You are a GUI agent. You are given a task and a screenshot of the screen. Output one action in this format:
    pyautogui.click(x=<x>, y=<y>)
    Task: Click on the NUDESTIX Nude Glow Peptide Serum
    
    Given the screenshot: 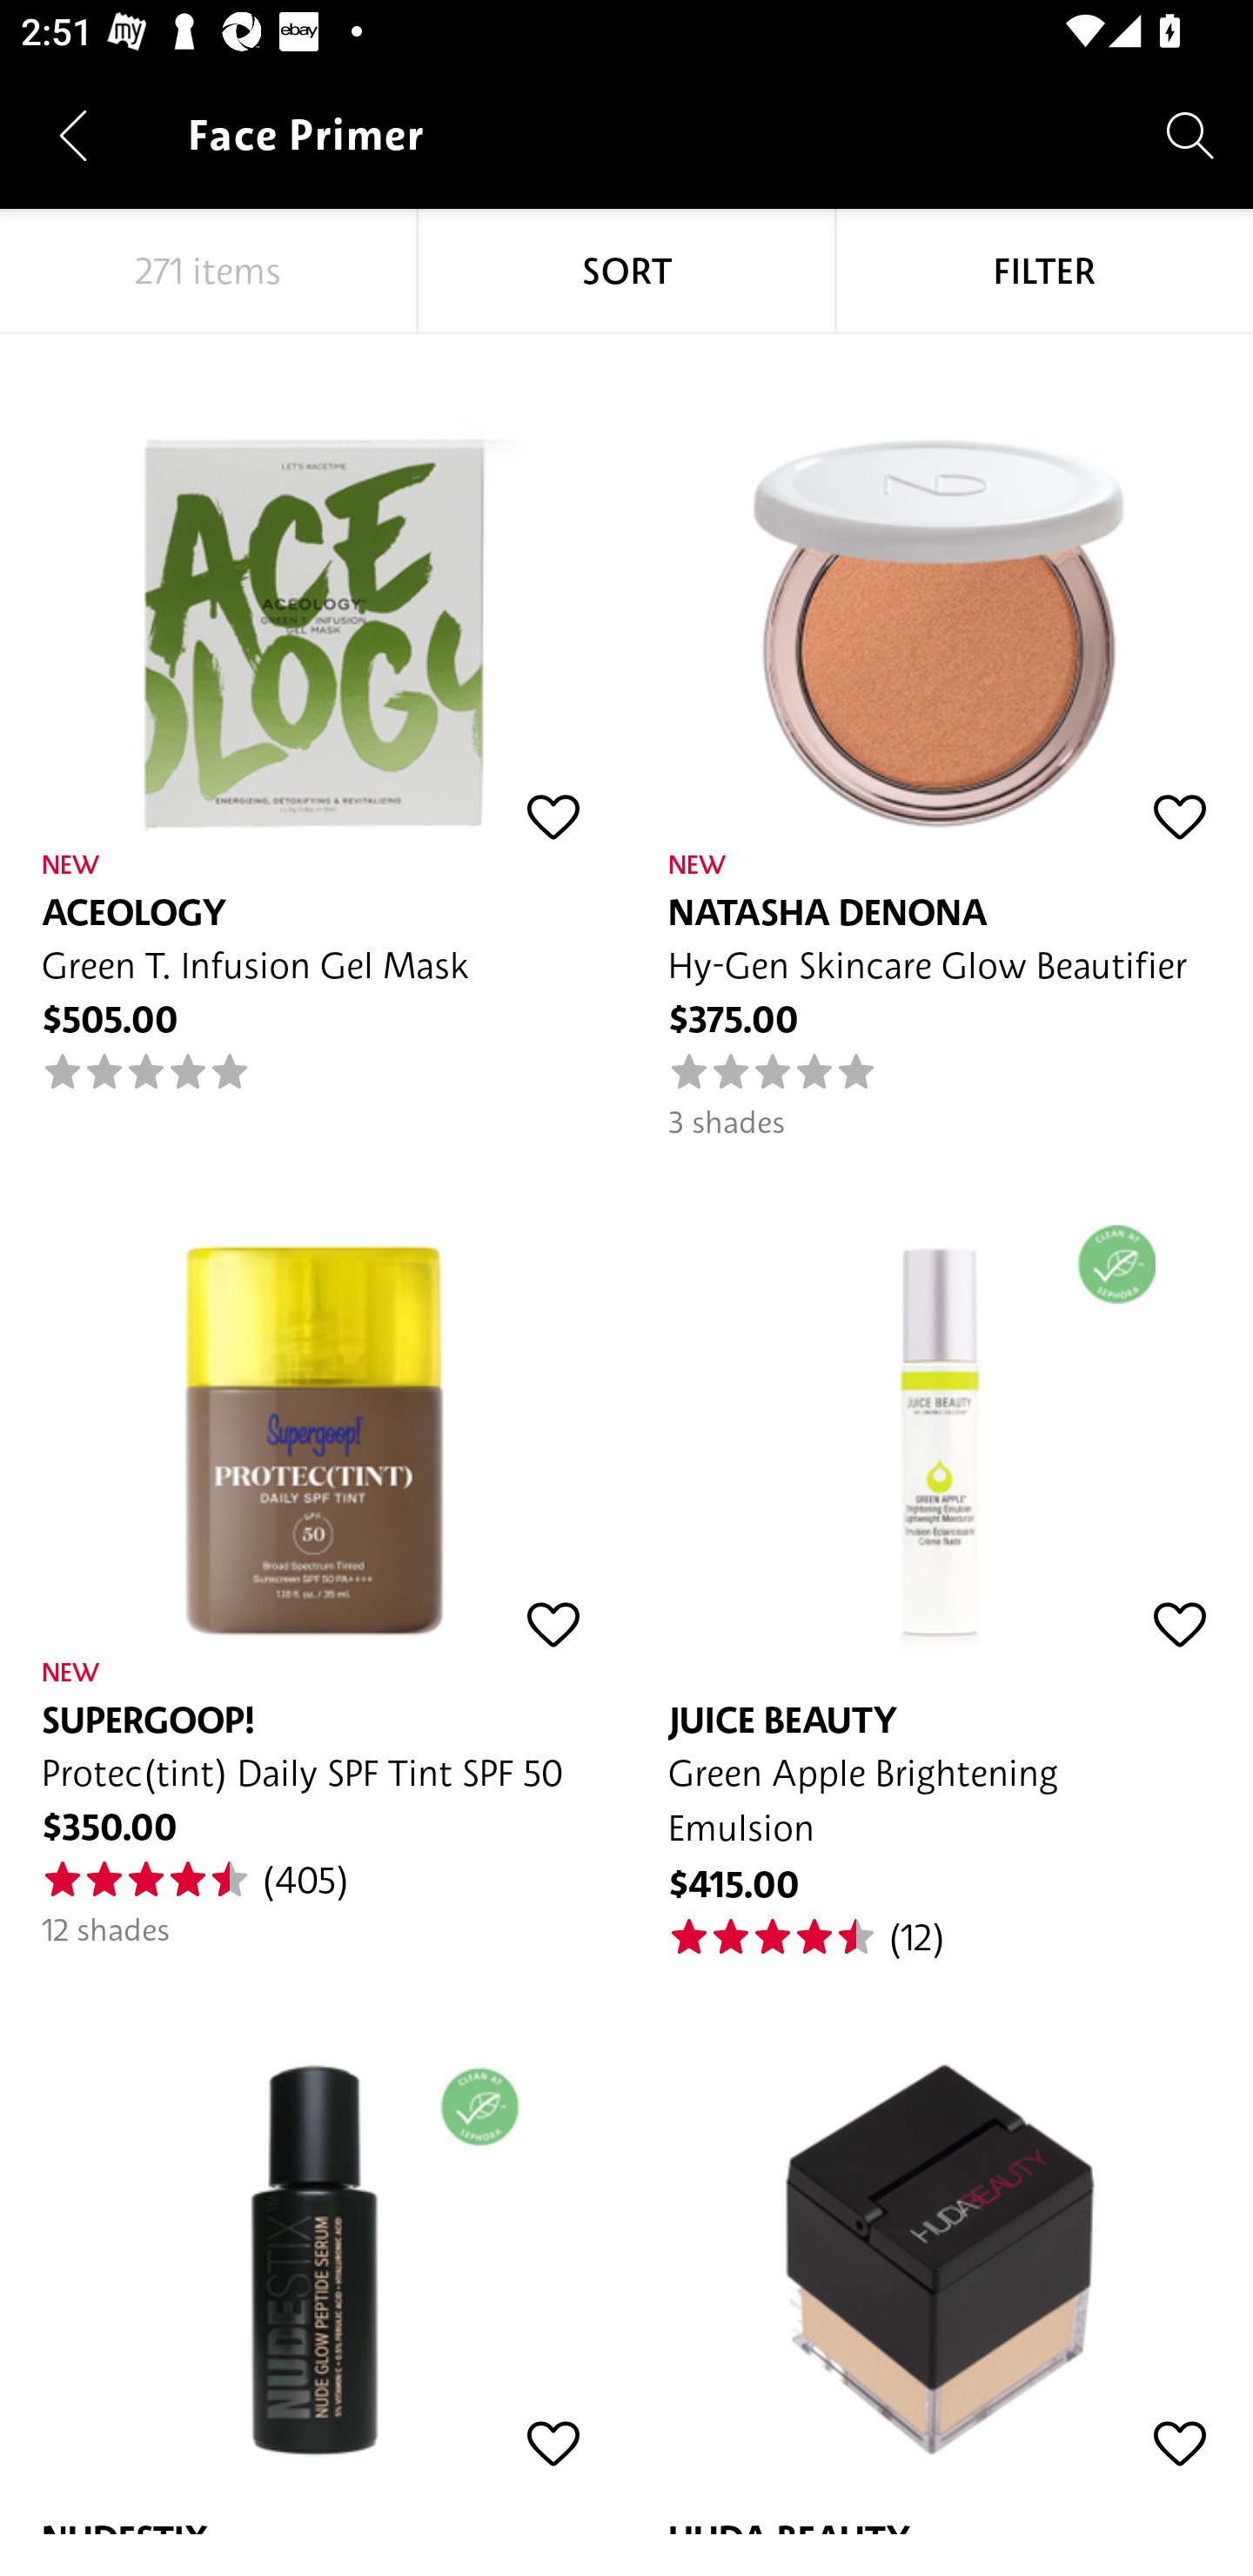 What is the action you would take?
    pyautogui.click(x=313, y=2247)
    